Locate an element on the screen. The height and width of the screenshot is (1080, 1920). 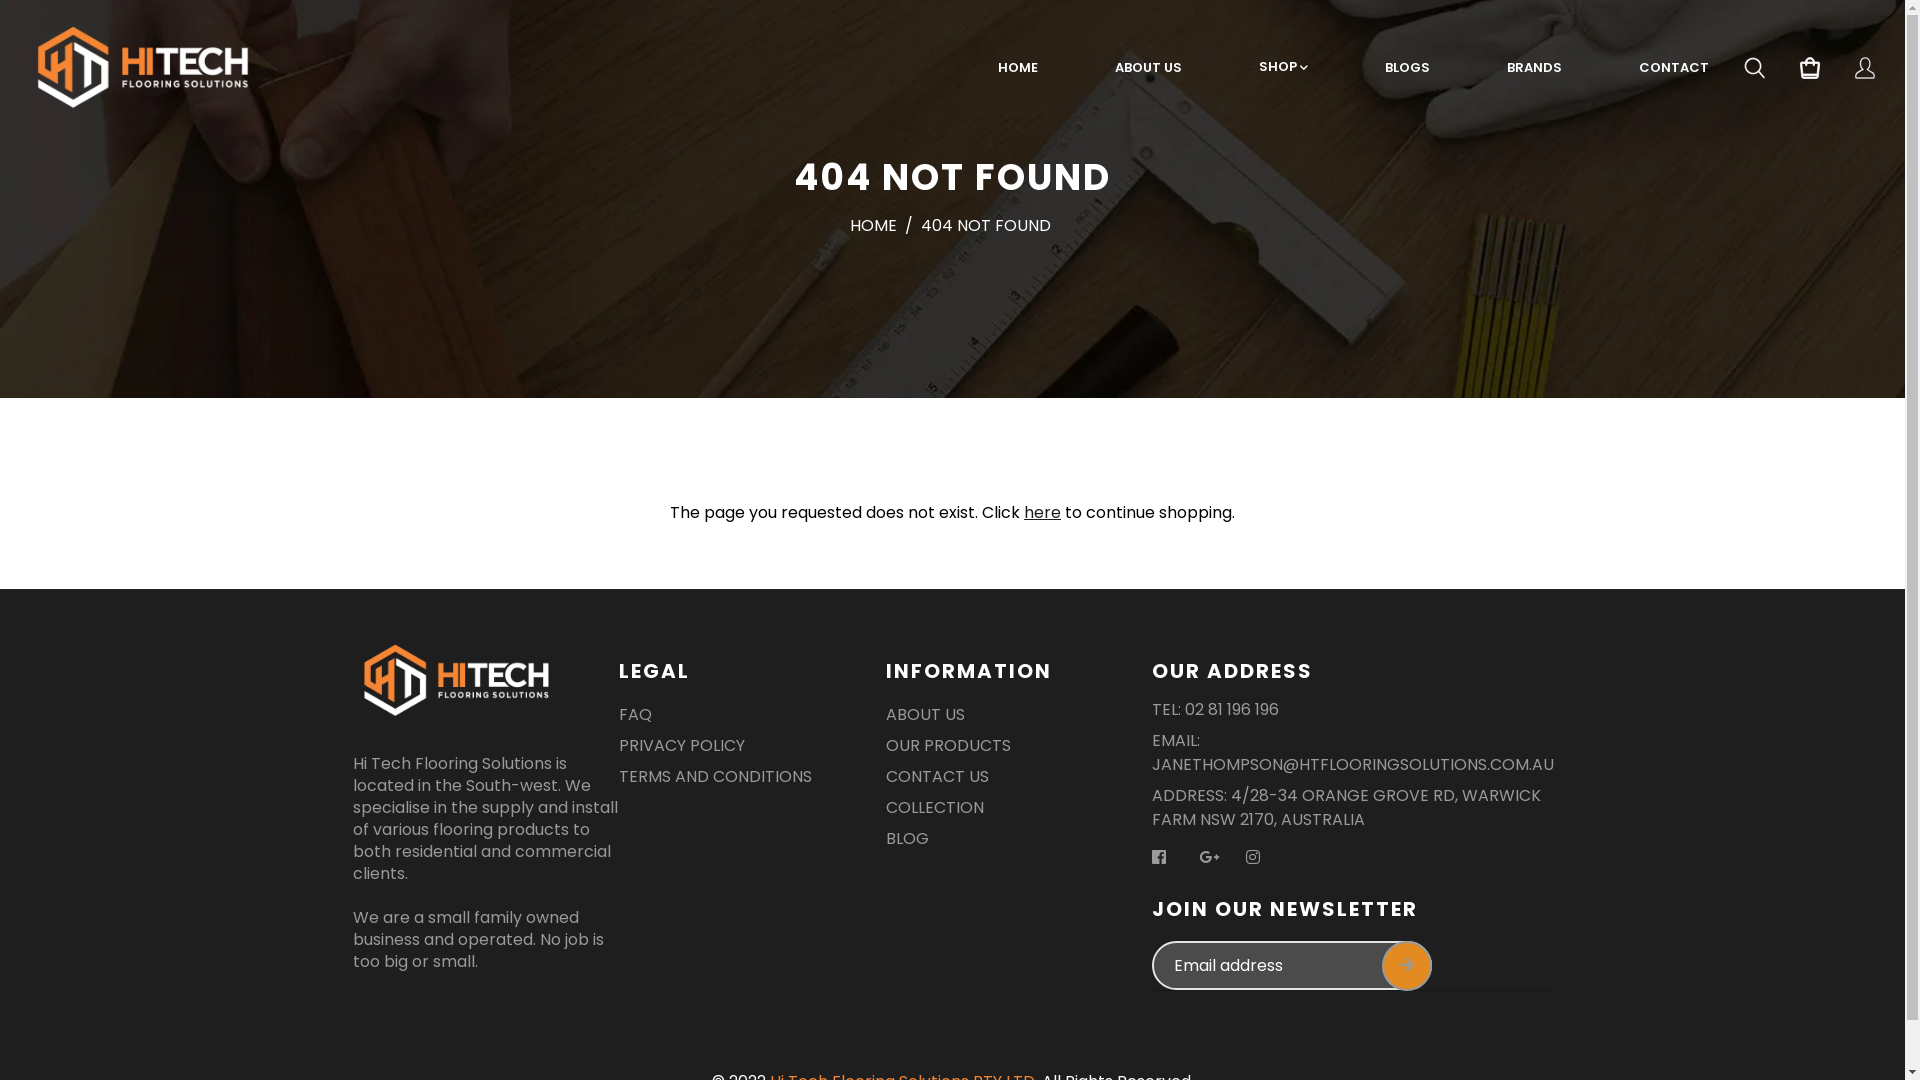
ABOUT US is located at coordinates (925, 718).